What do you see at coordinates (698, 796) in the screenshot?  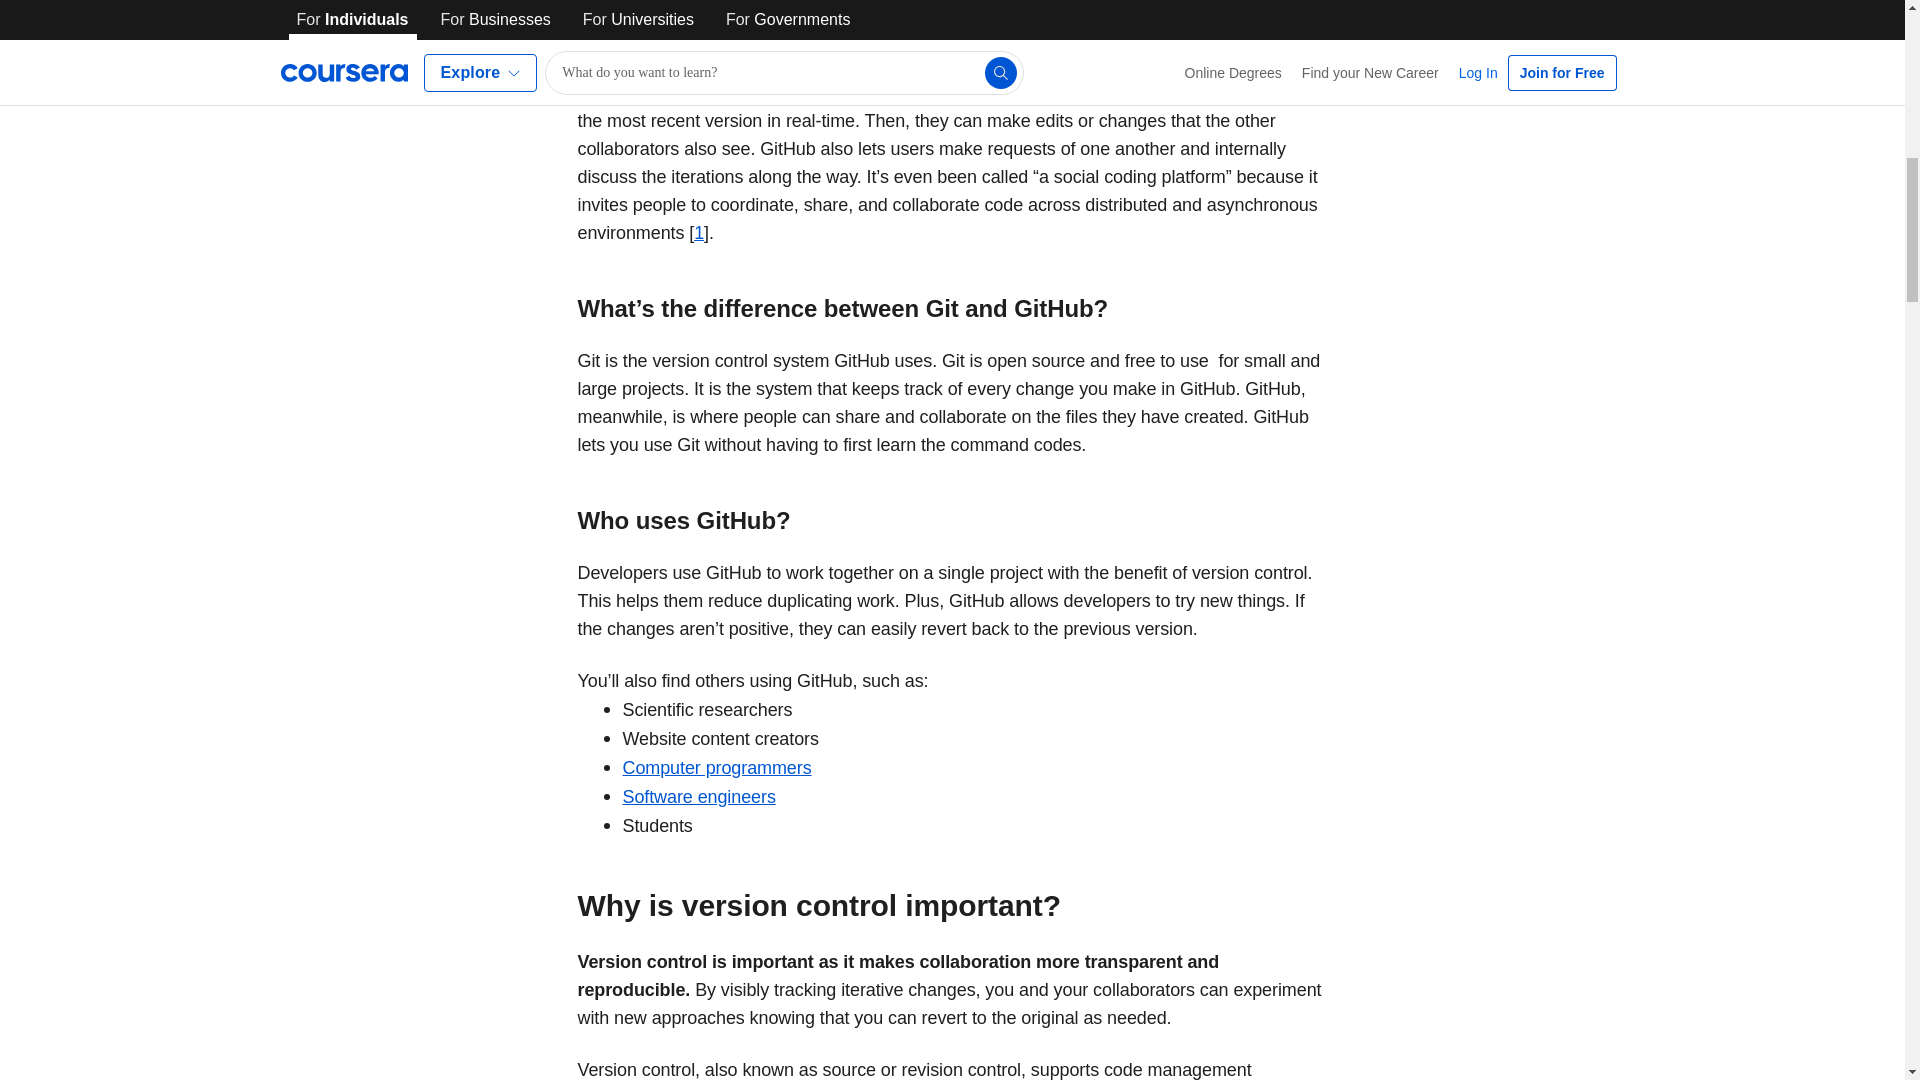 I see `Software engineers` at bounding box center [698, 796].